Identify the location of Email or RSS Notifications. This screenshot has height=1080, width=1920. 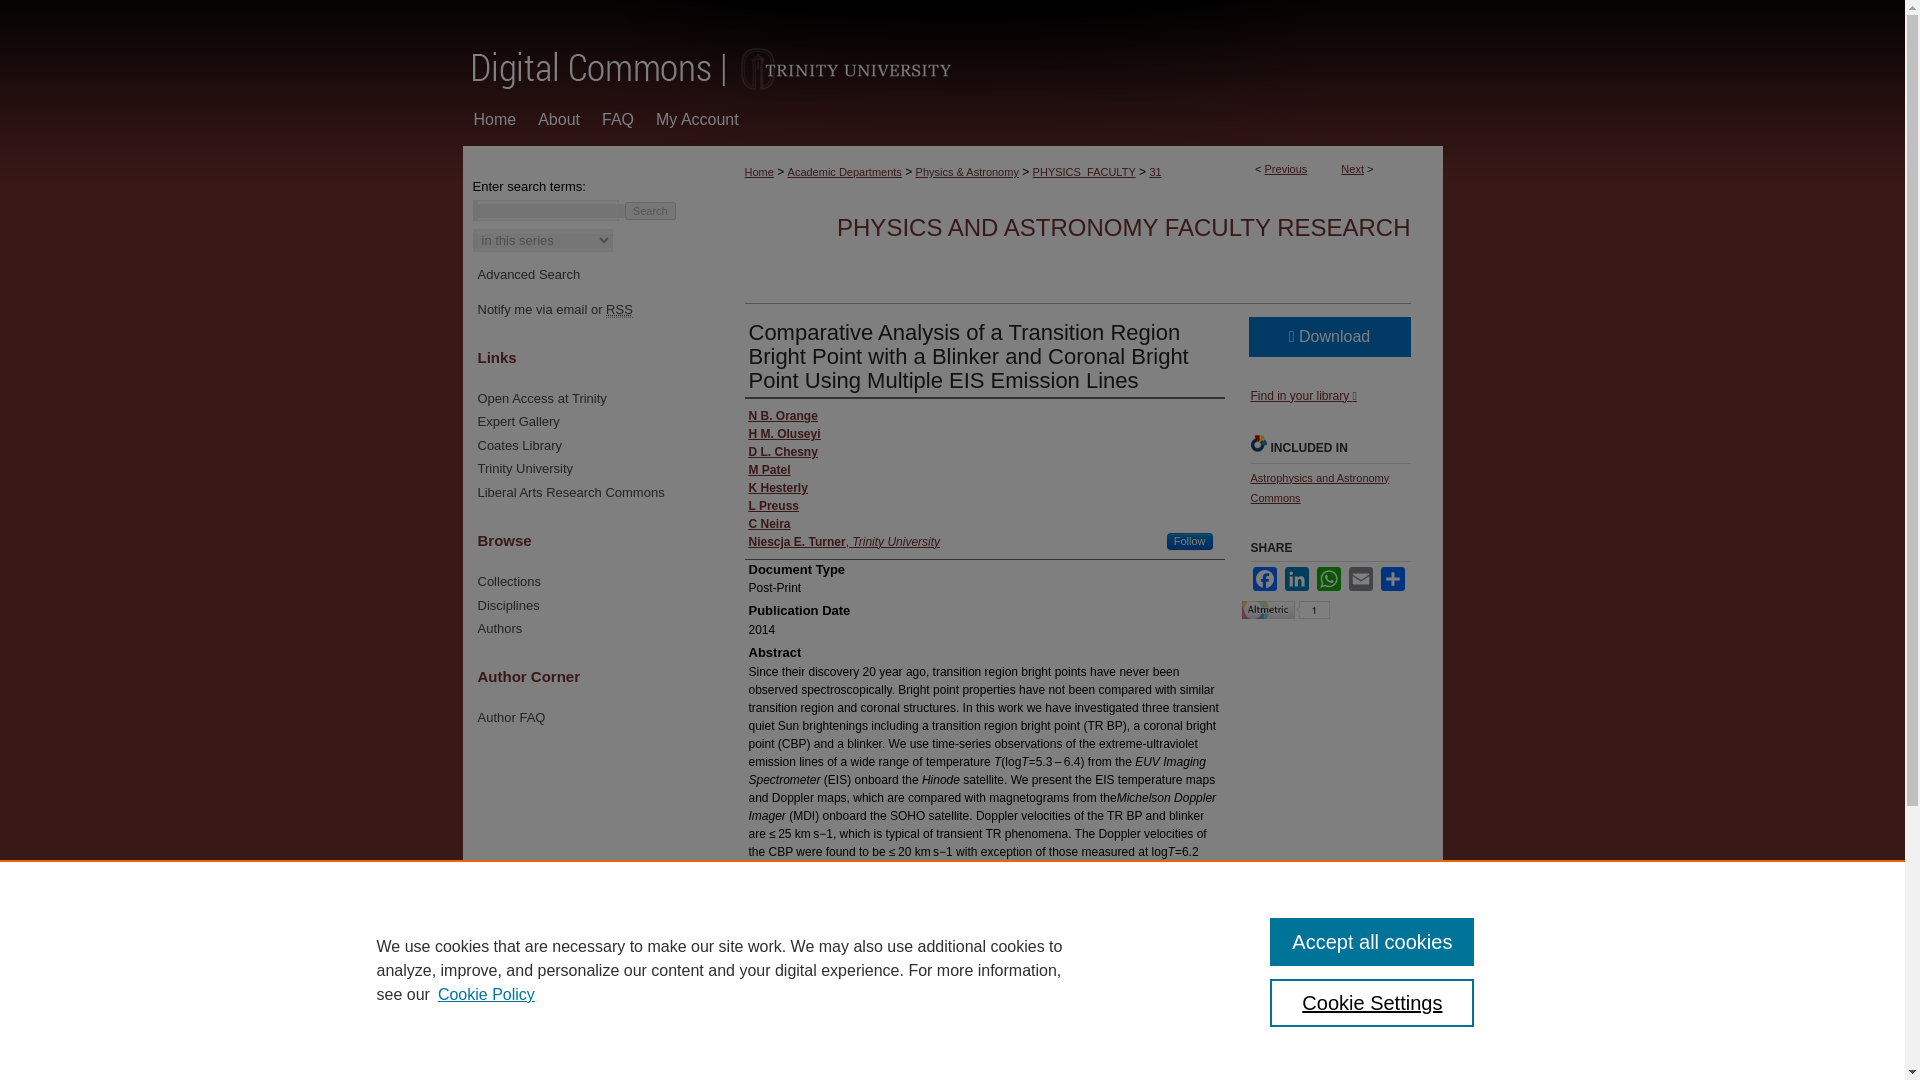
(590, 310).